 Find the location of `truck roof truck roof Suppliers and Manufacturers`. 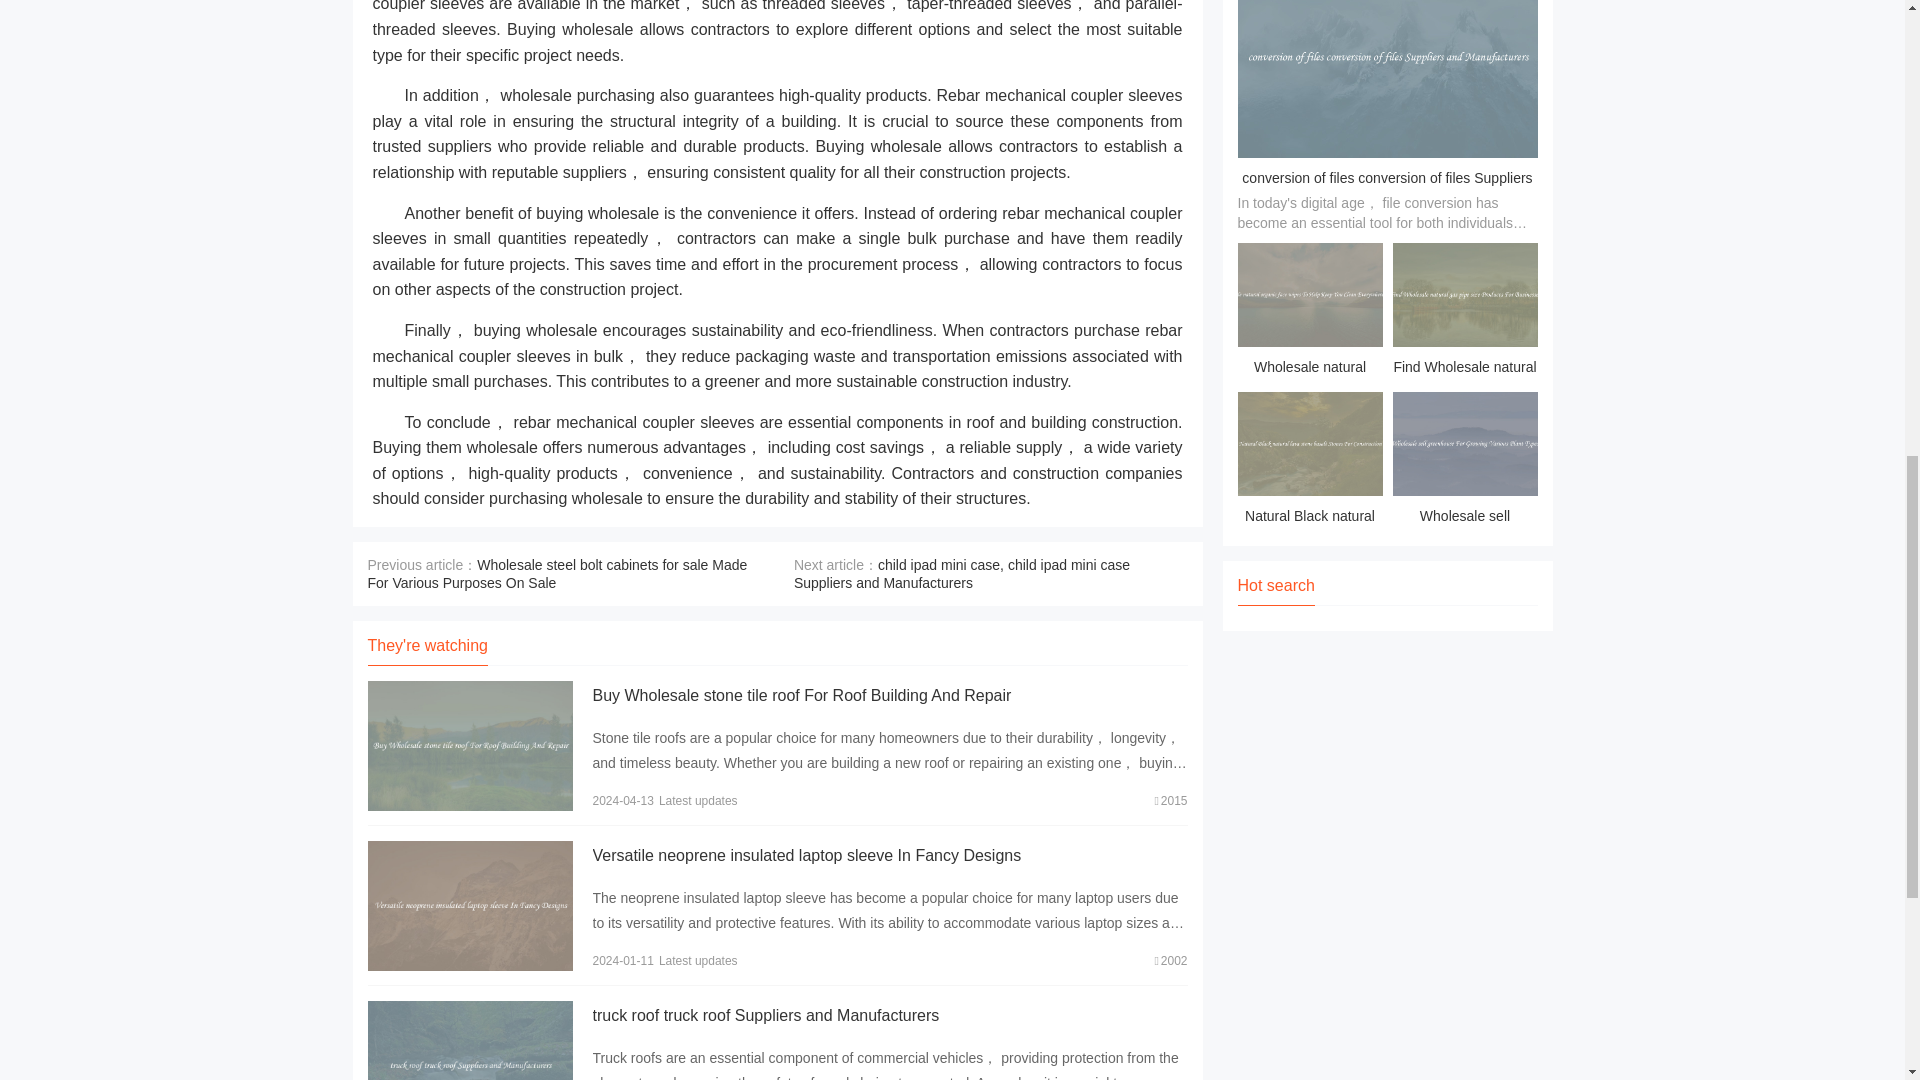

truck roof truck roof Suppliers and Manufacturers is located at coordinates (764, 1014).